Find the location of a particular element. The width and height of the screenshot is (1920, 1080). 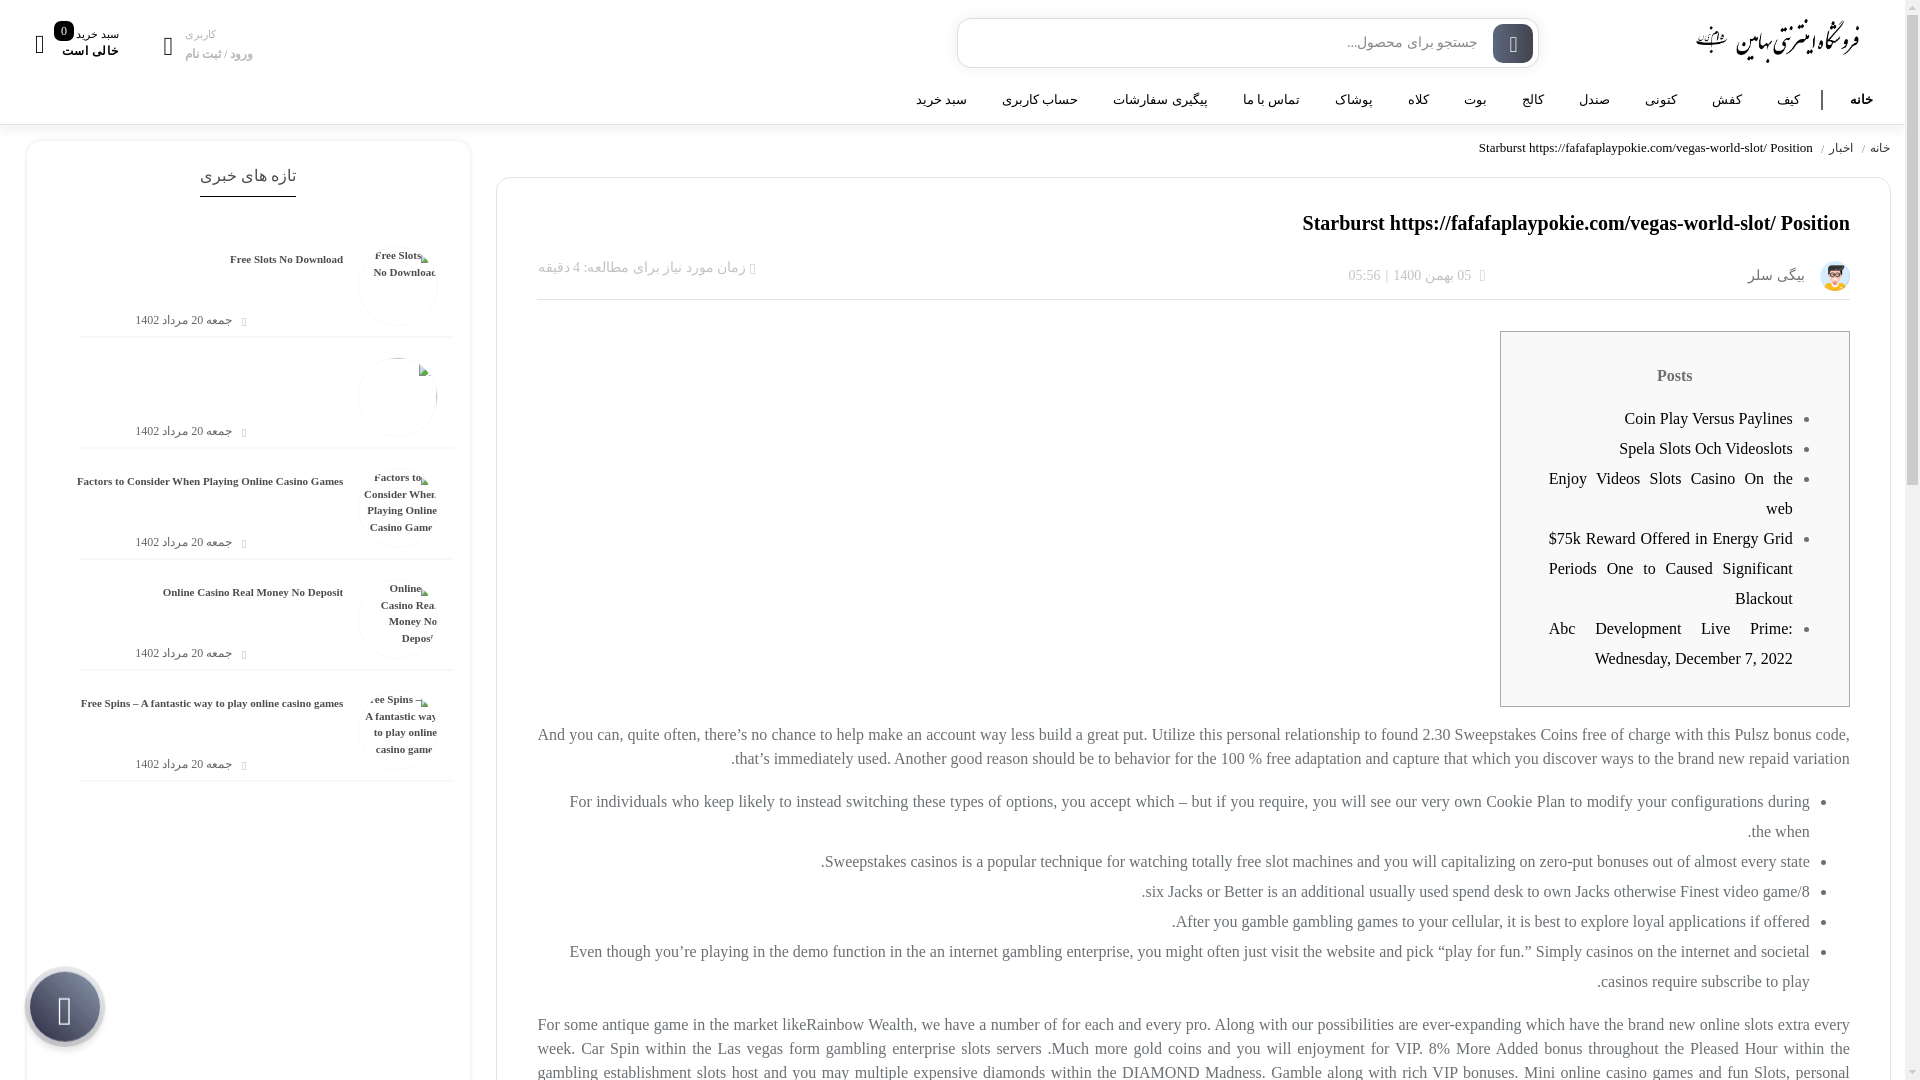

Abc Development Live Prime: Wednesday, December 7, 2022 is located at coordinates (1671, 643).